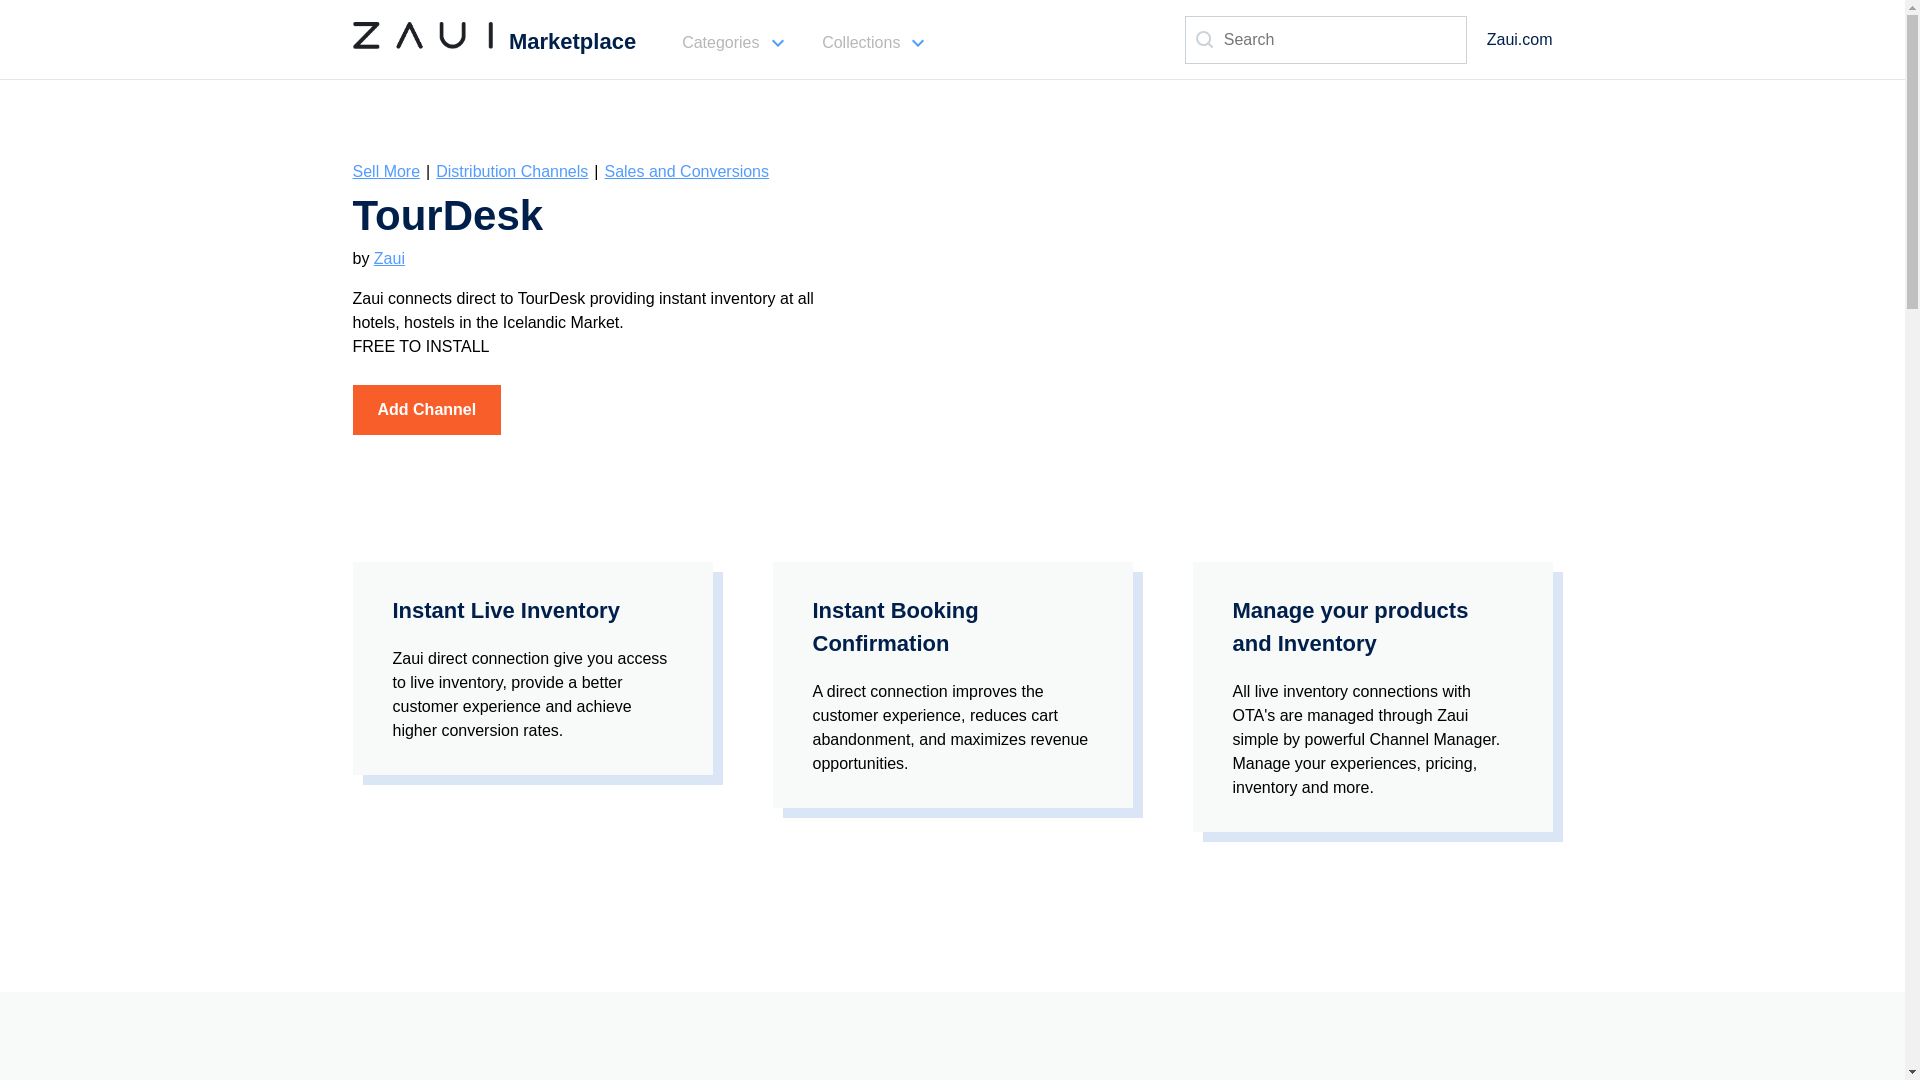 The image size is (1920, 1080). I want to click on Zaui.com, so click(1520, 39).